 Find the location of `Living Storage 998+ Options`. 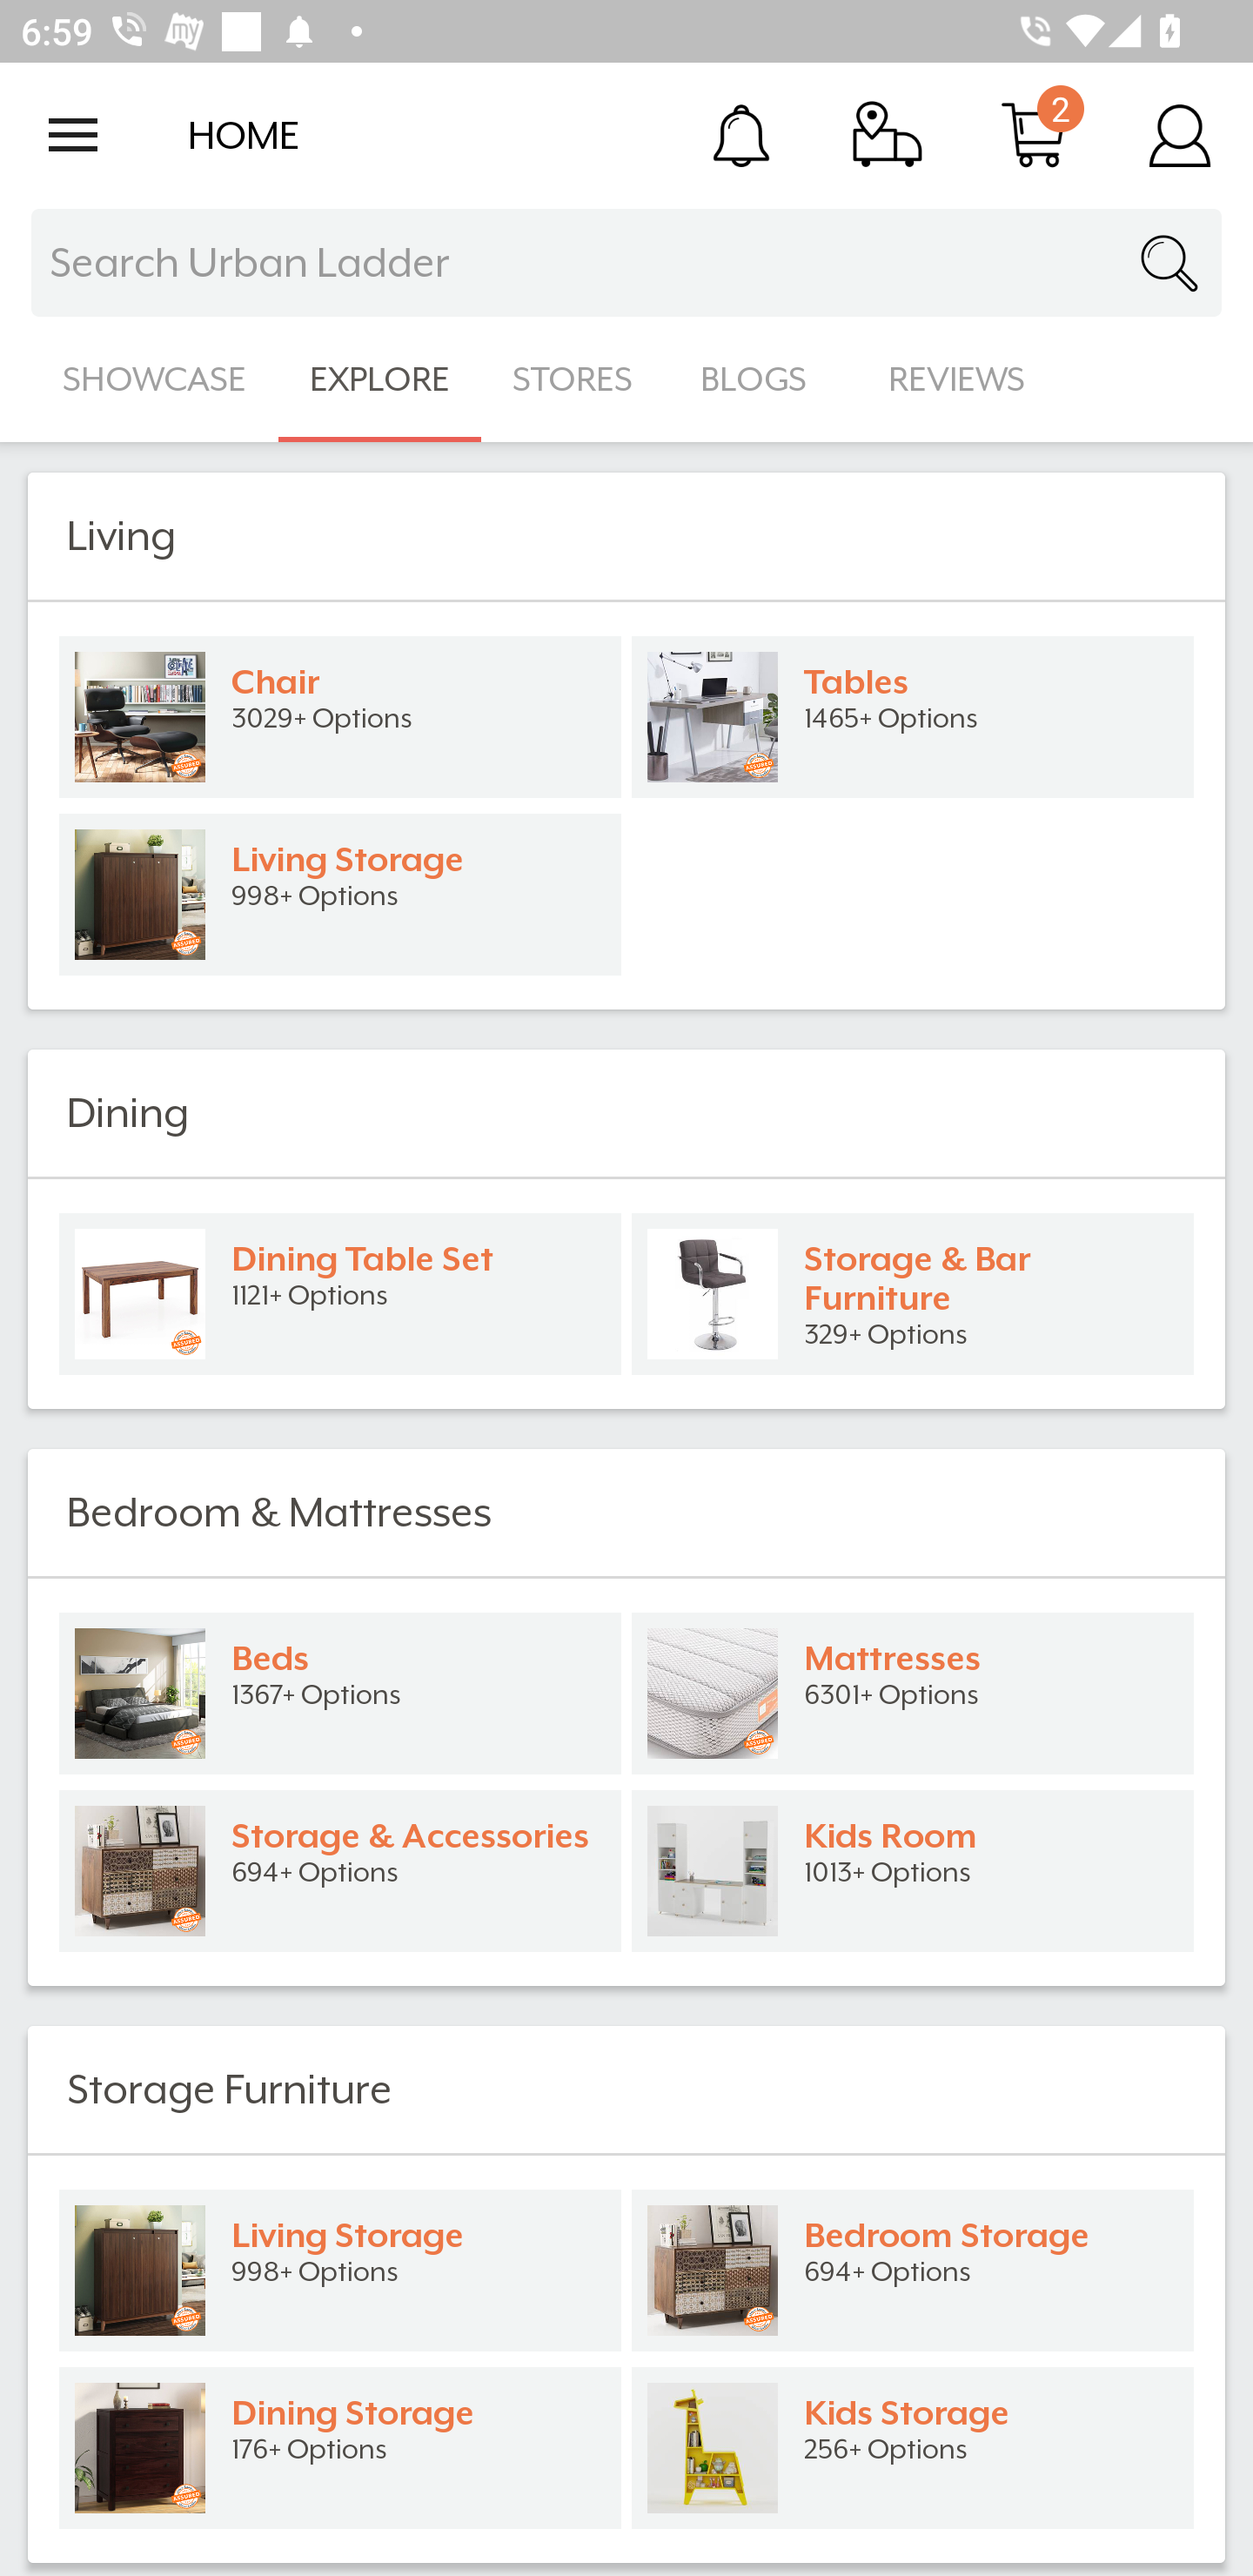

Living Storage 998+ Options is located at coordinates (339, 2271).